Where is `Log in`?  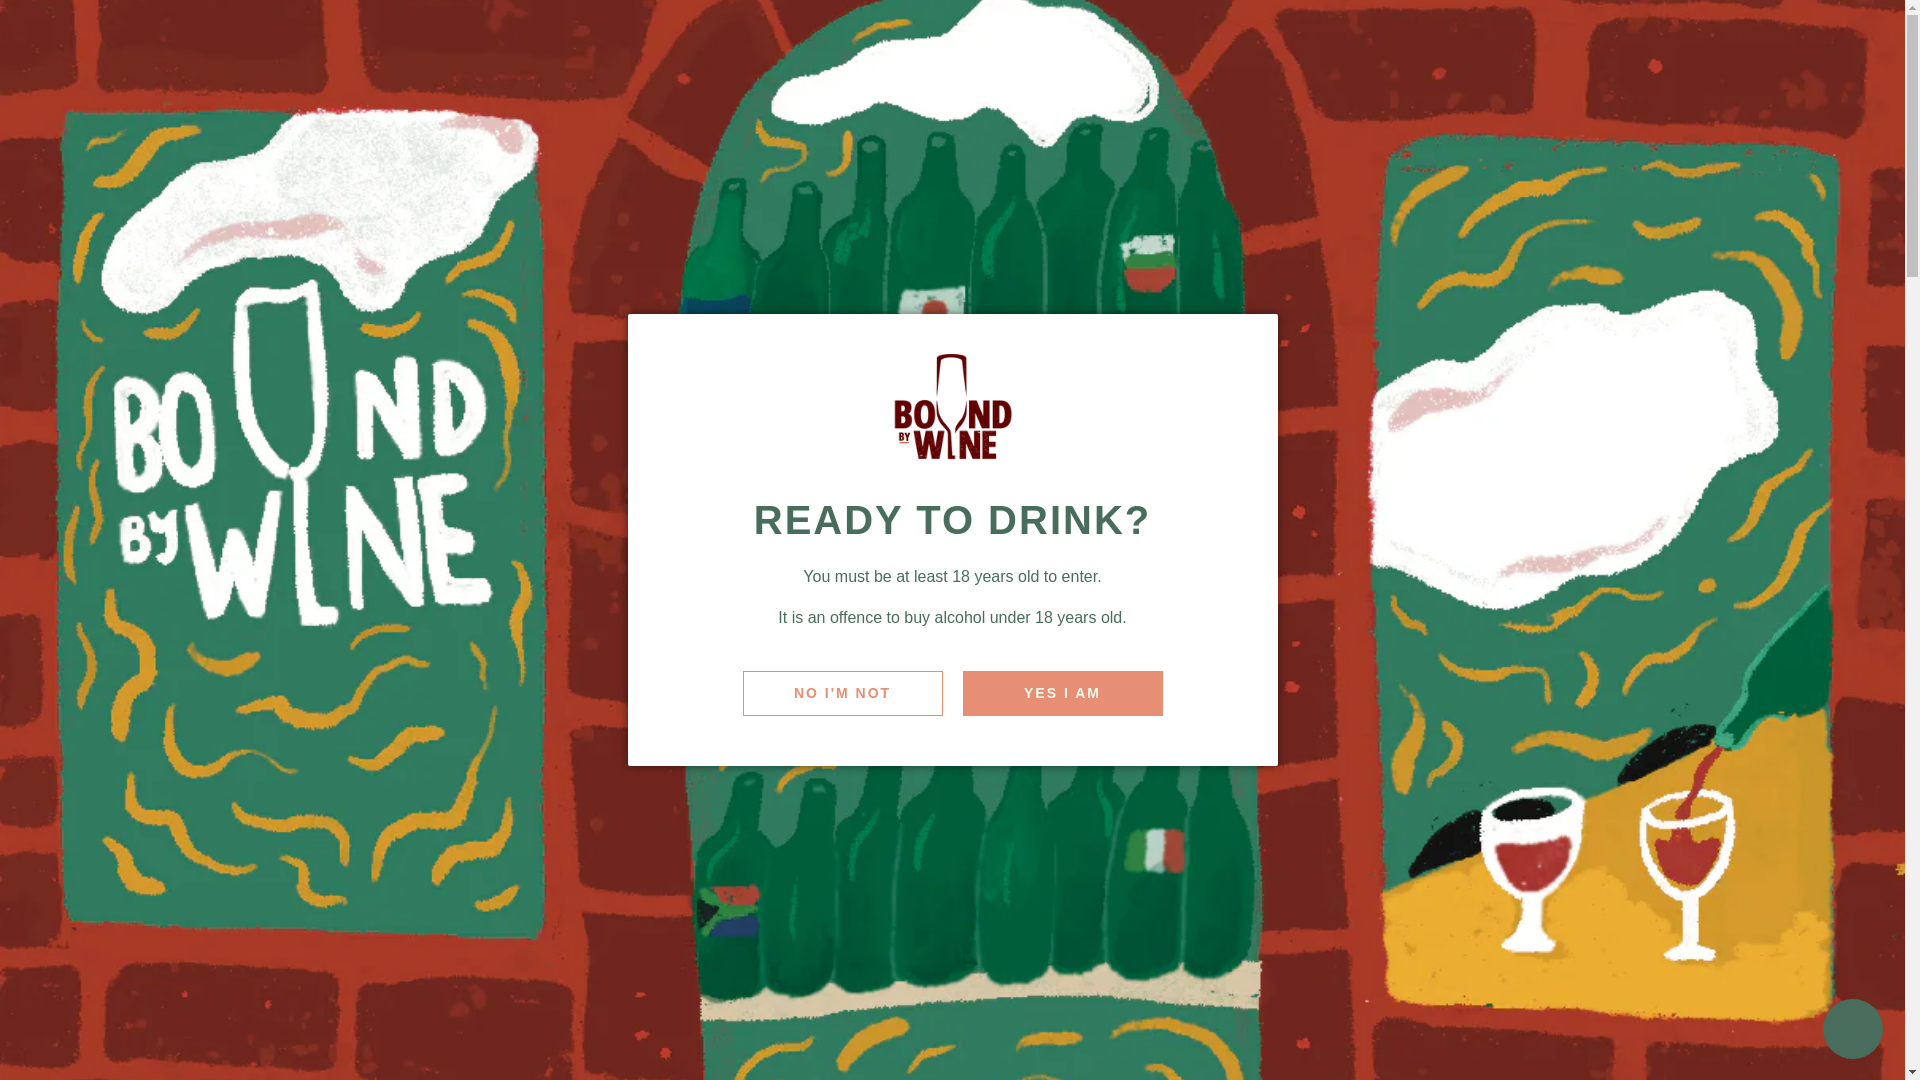
Log in is located at coordinates (1744, 122).